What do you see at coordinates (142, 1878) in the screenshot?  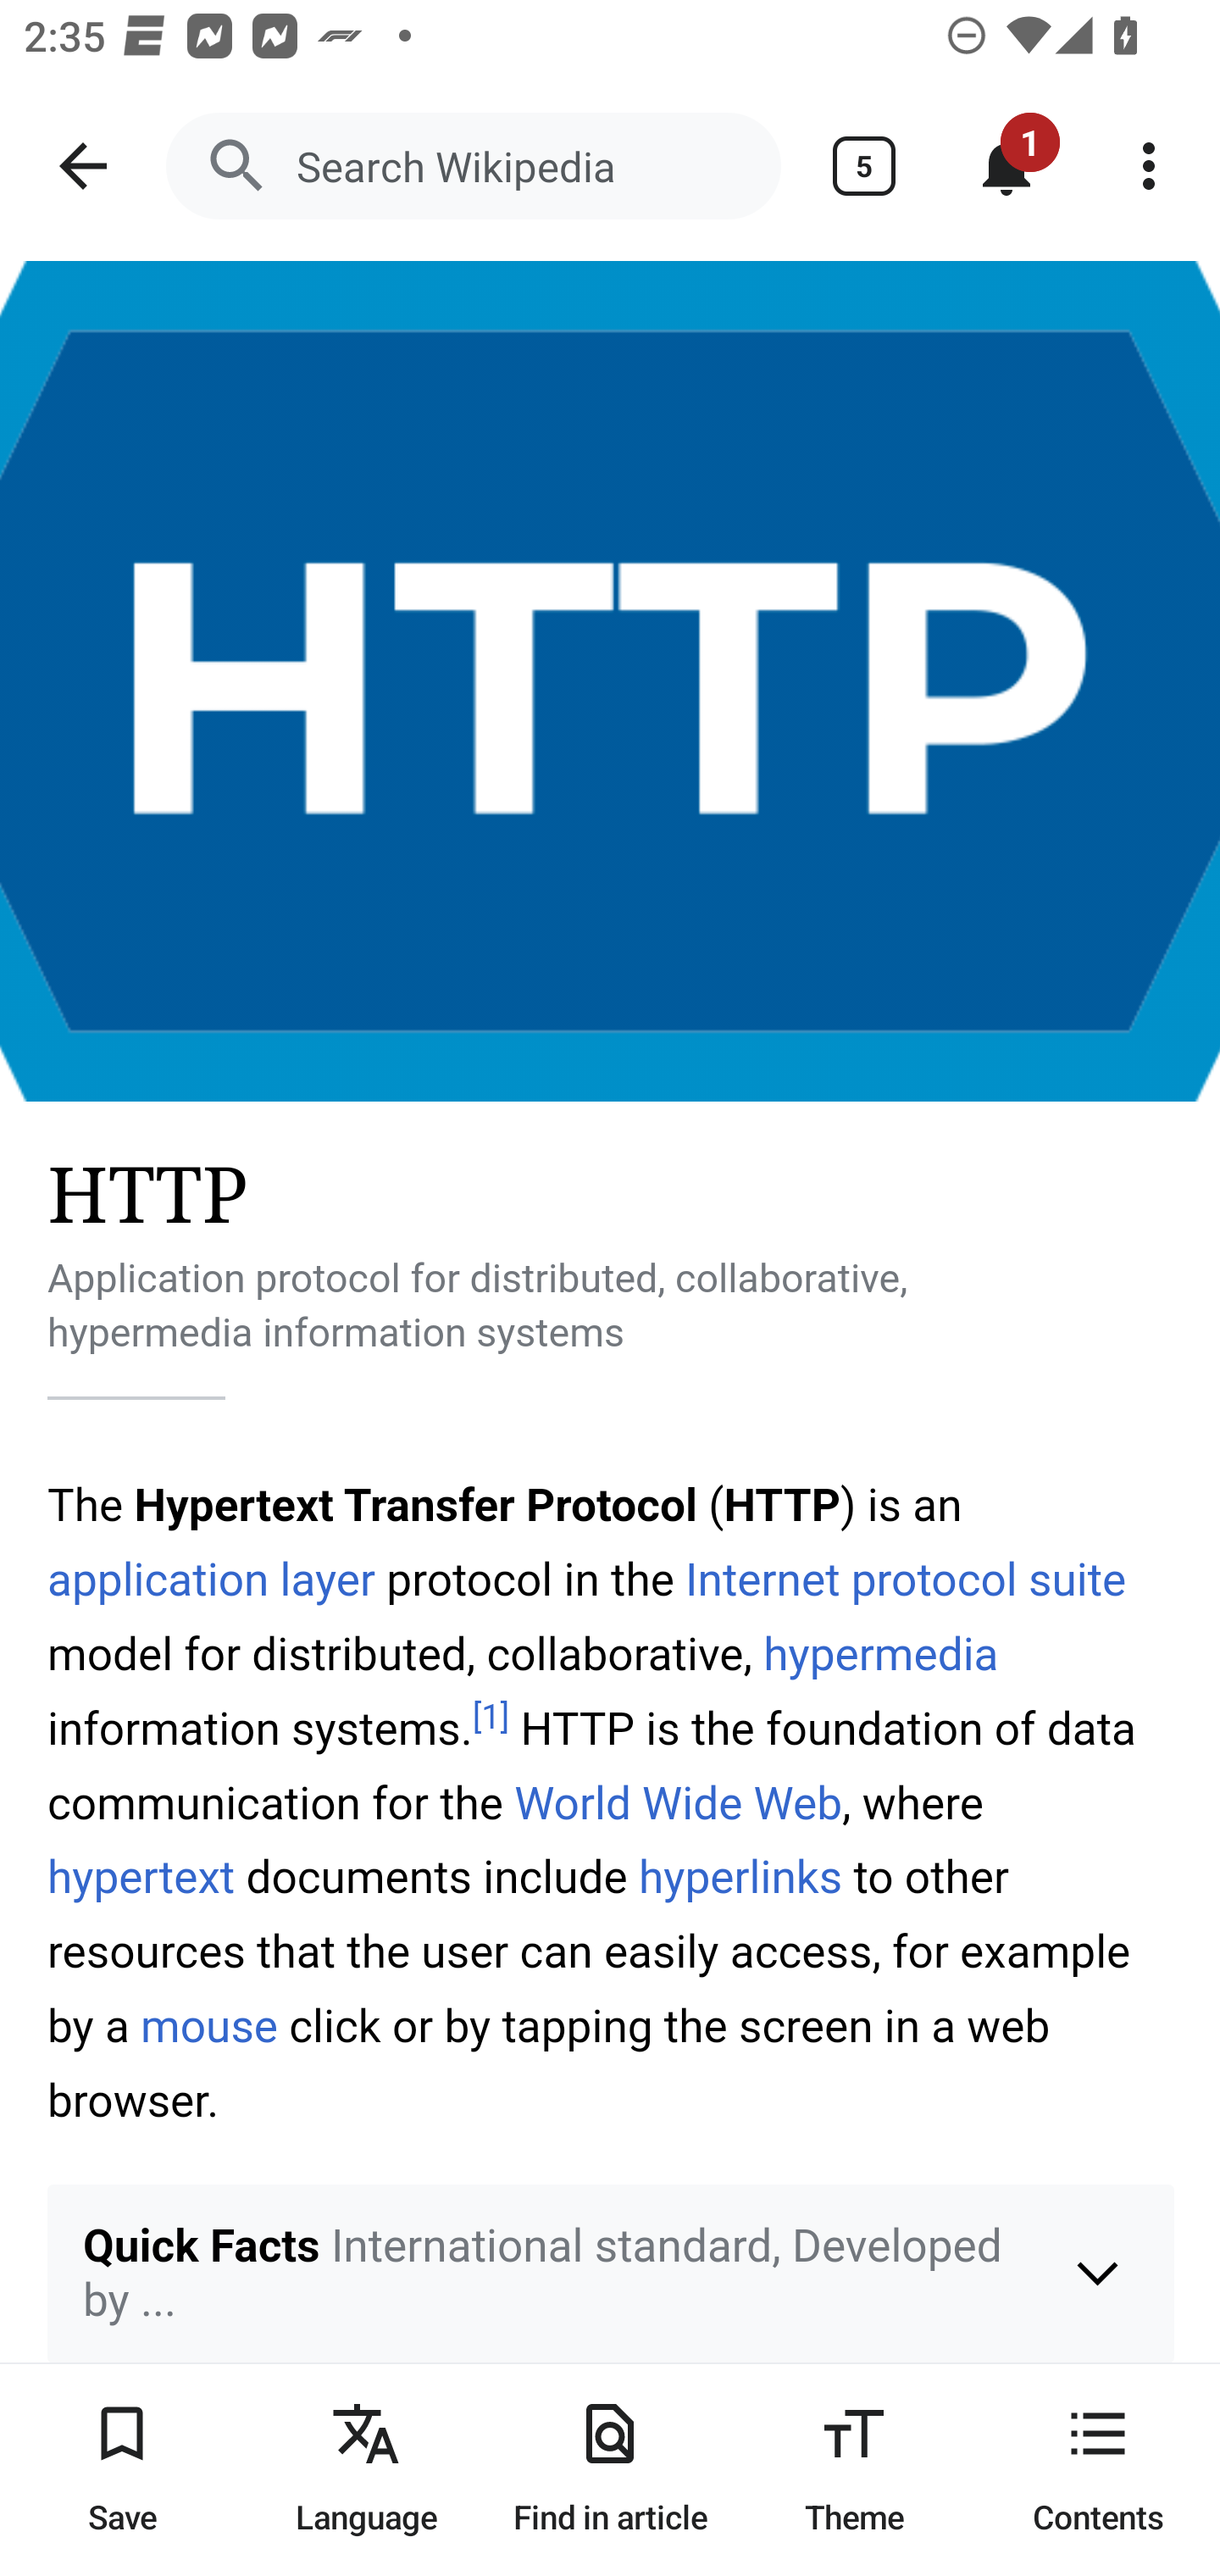 I see `hypertext` at bounding box center [142, 1878].